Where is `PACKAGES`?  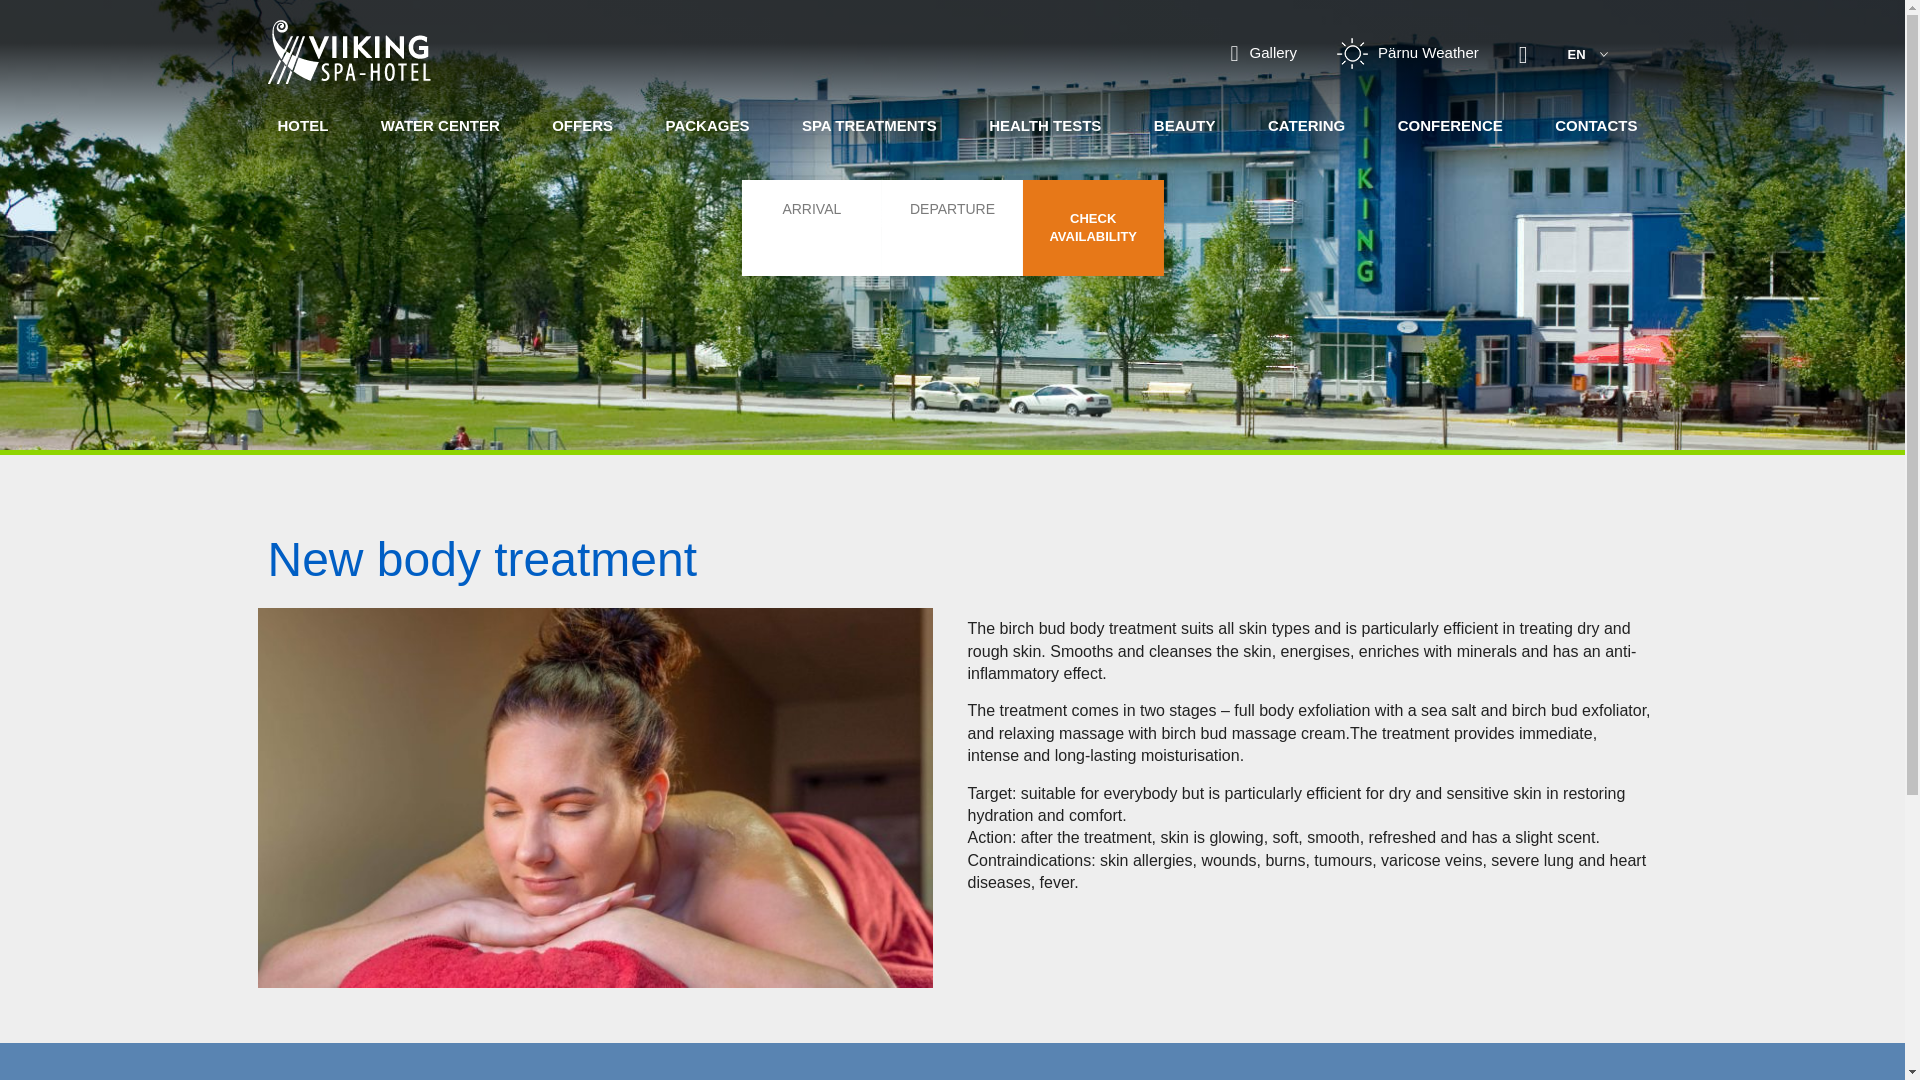 PACKAGES is located at coordinates (708, 122).